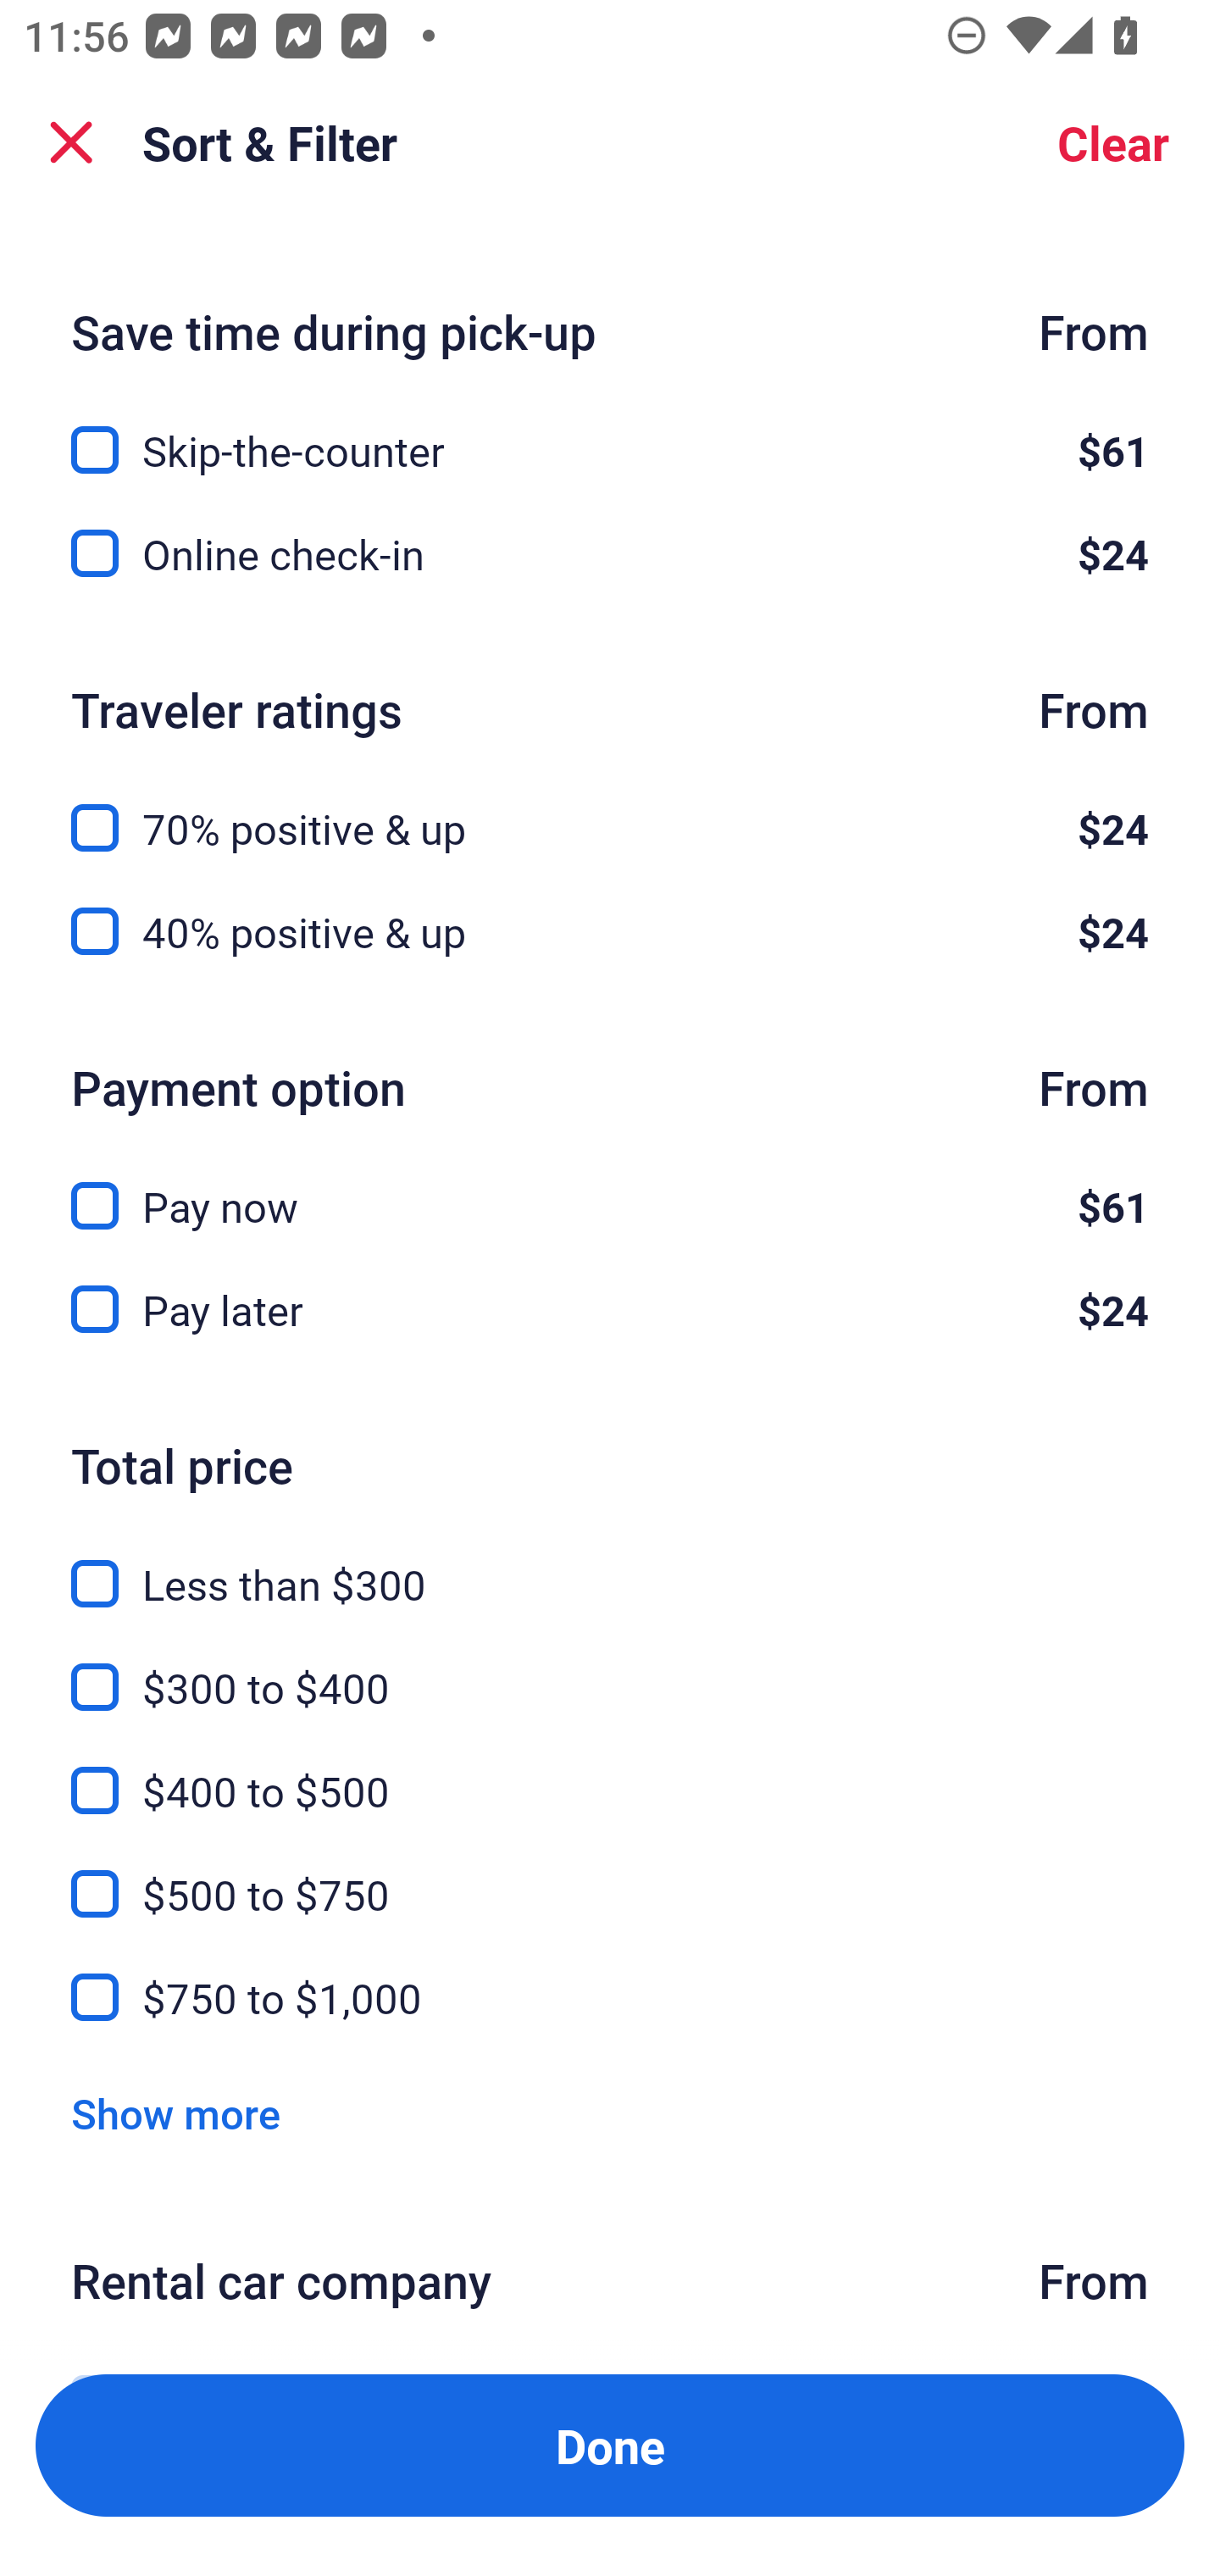 The width and height of the screenshot is (1220, 2576). What do you see at coordinates (610, 1772) in the screenshot?
I see `$400 to $500, $400 to $500` at bounding box center [610, 1772].